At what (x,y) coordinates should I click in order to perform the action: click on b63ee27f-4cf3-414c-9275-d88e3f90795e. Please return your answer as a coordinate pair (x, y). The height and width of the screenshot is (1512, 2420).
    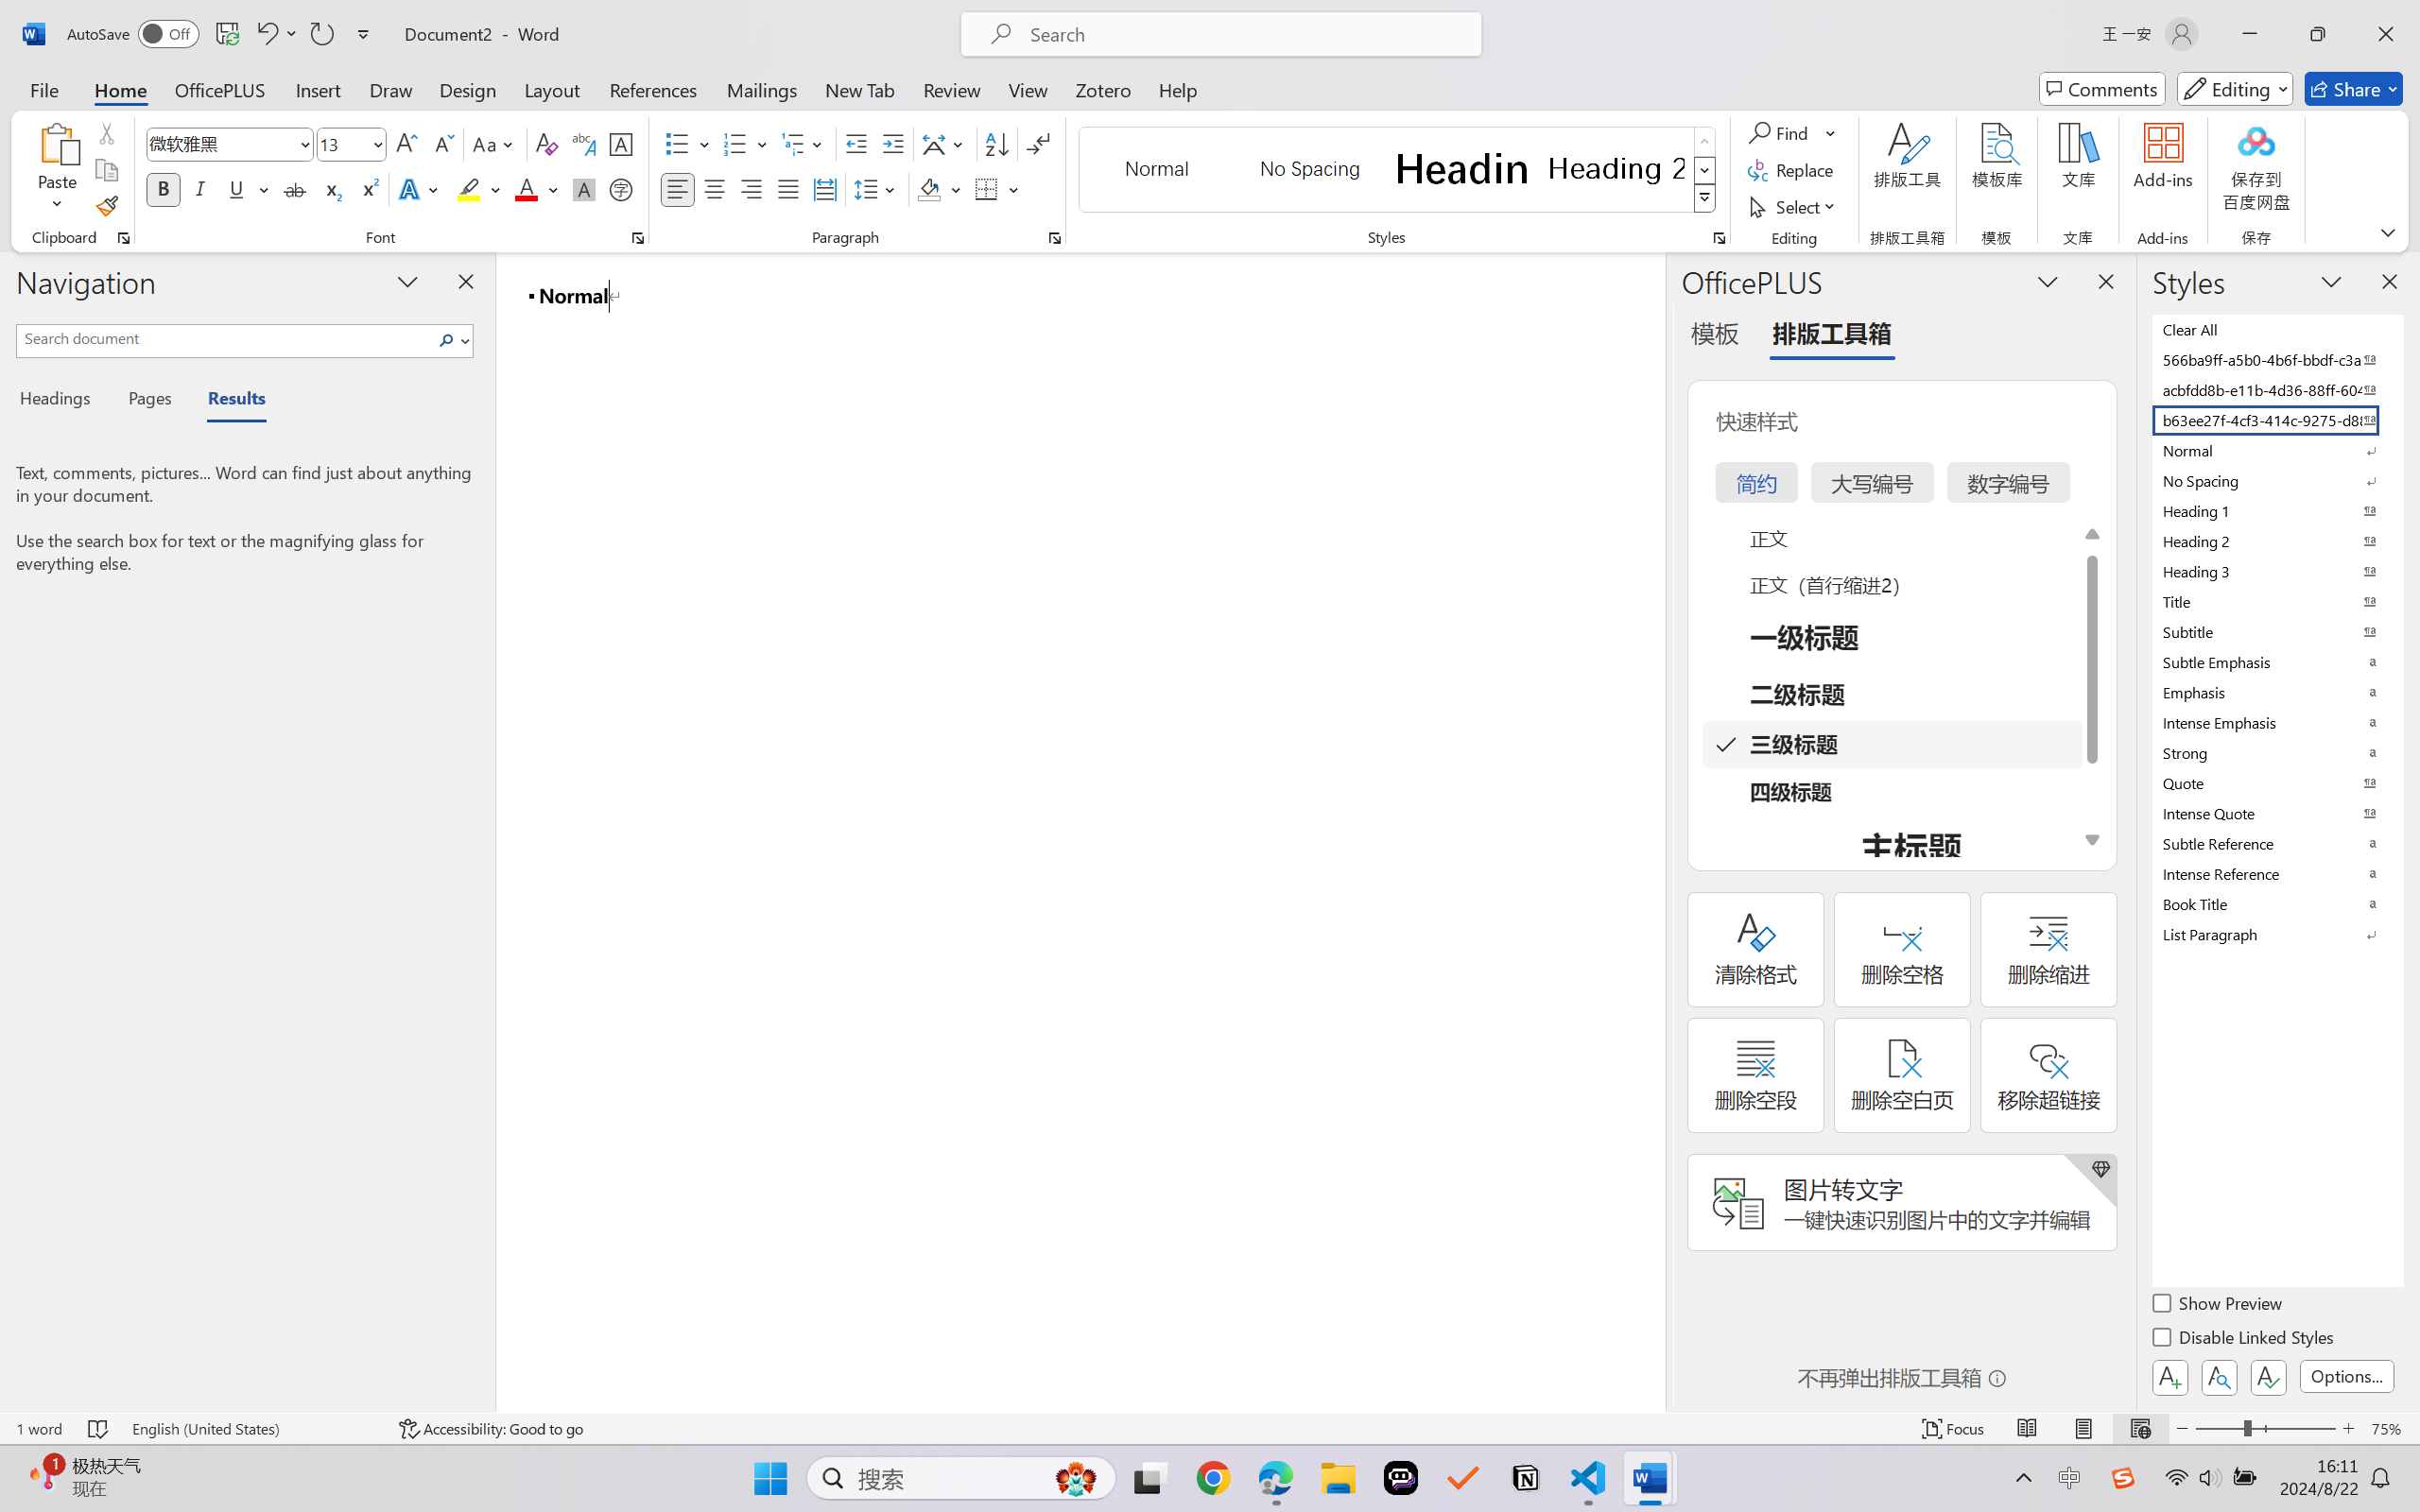
    Looking at the image, I should click on (2276, 420).